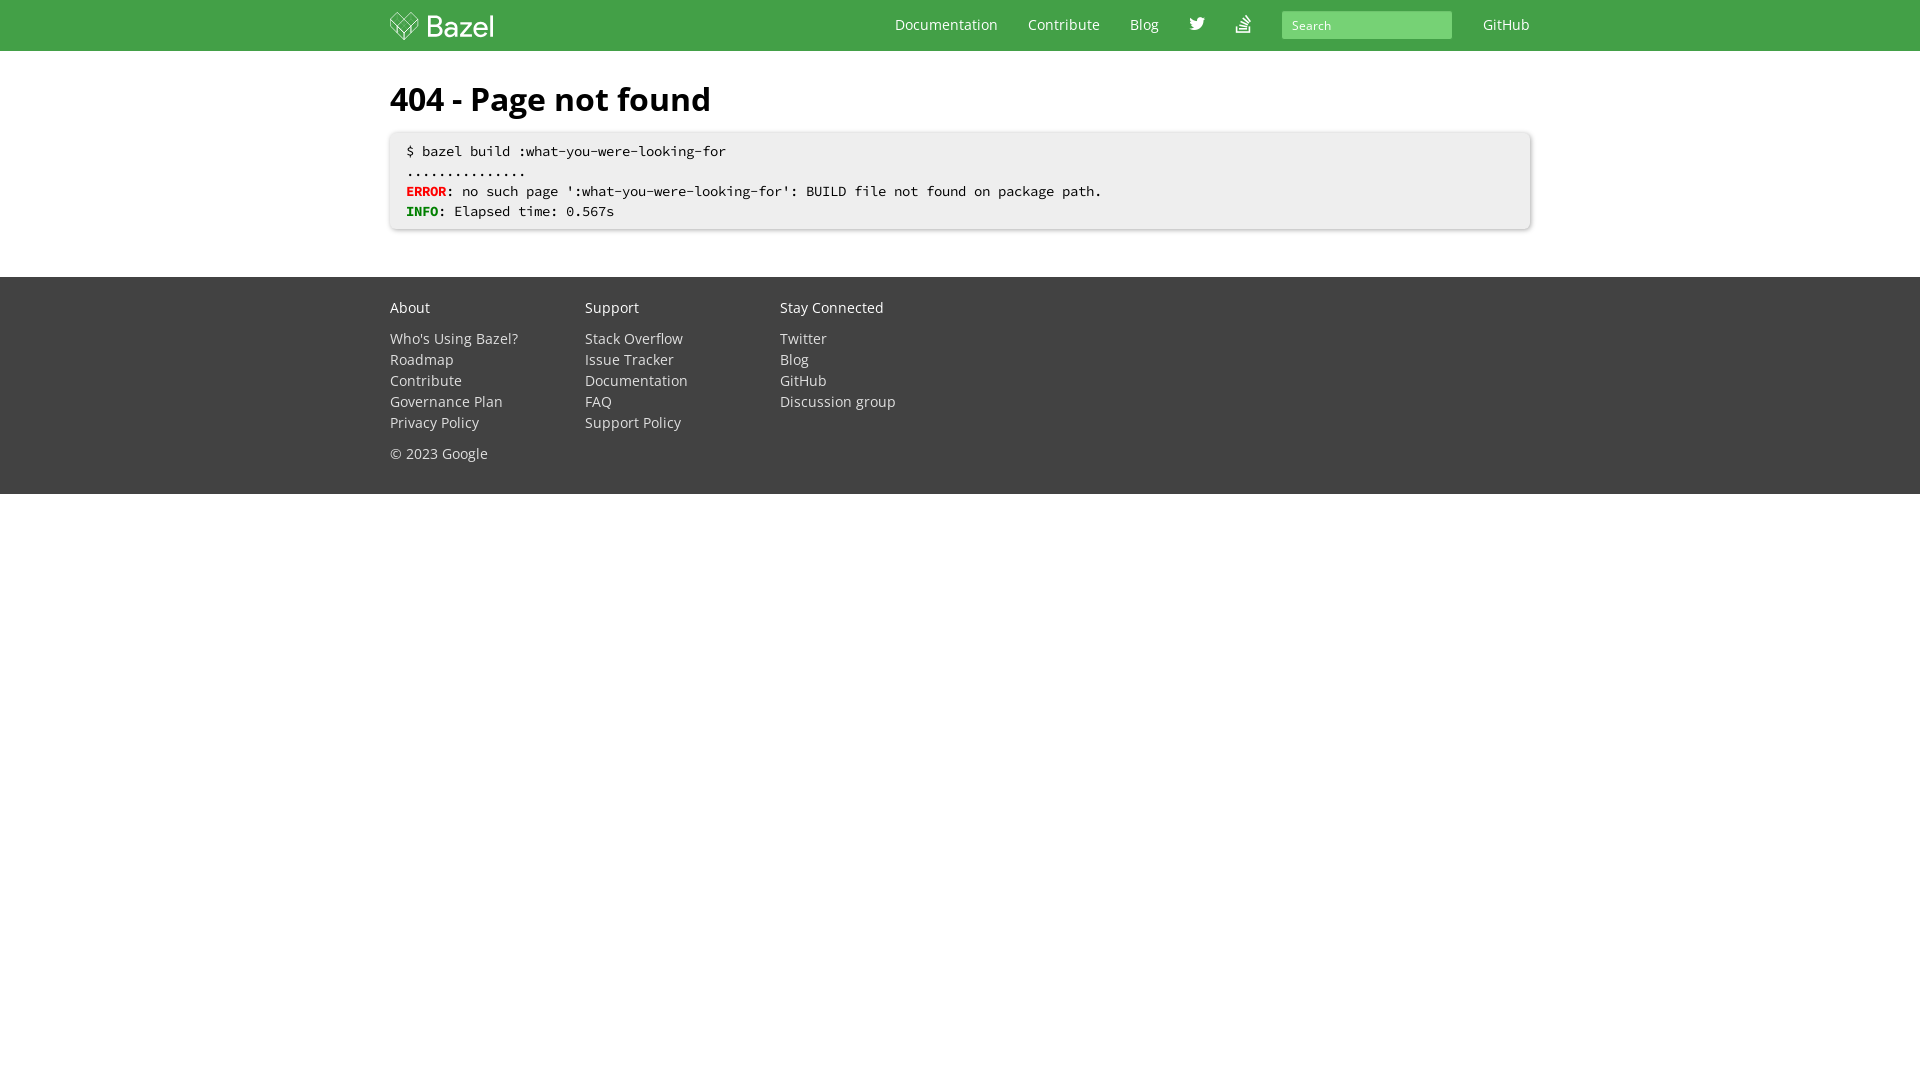 This screenshot has height=1080, width=1920. Describe the element at coordinates (804, 338) in the screenshot. I see `Twitter` at that location.